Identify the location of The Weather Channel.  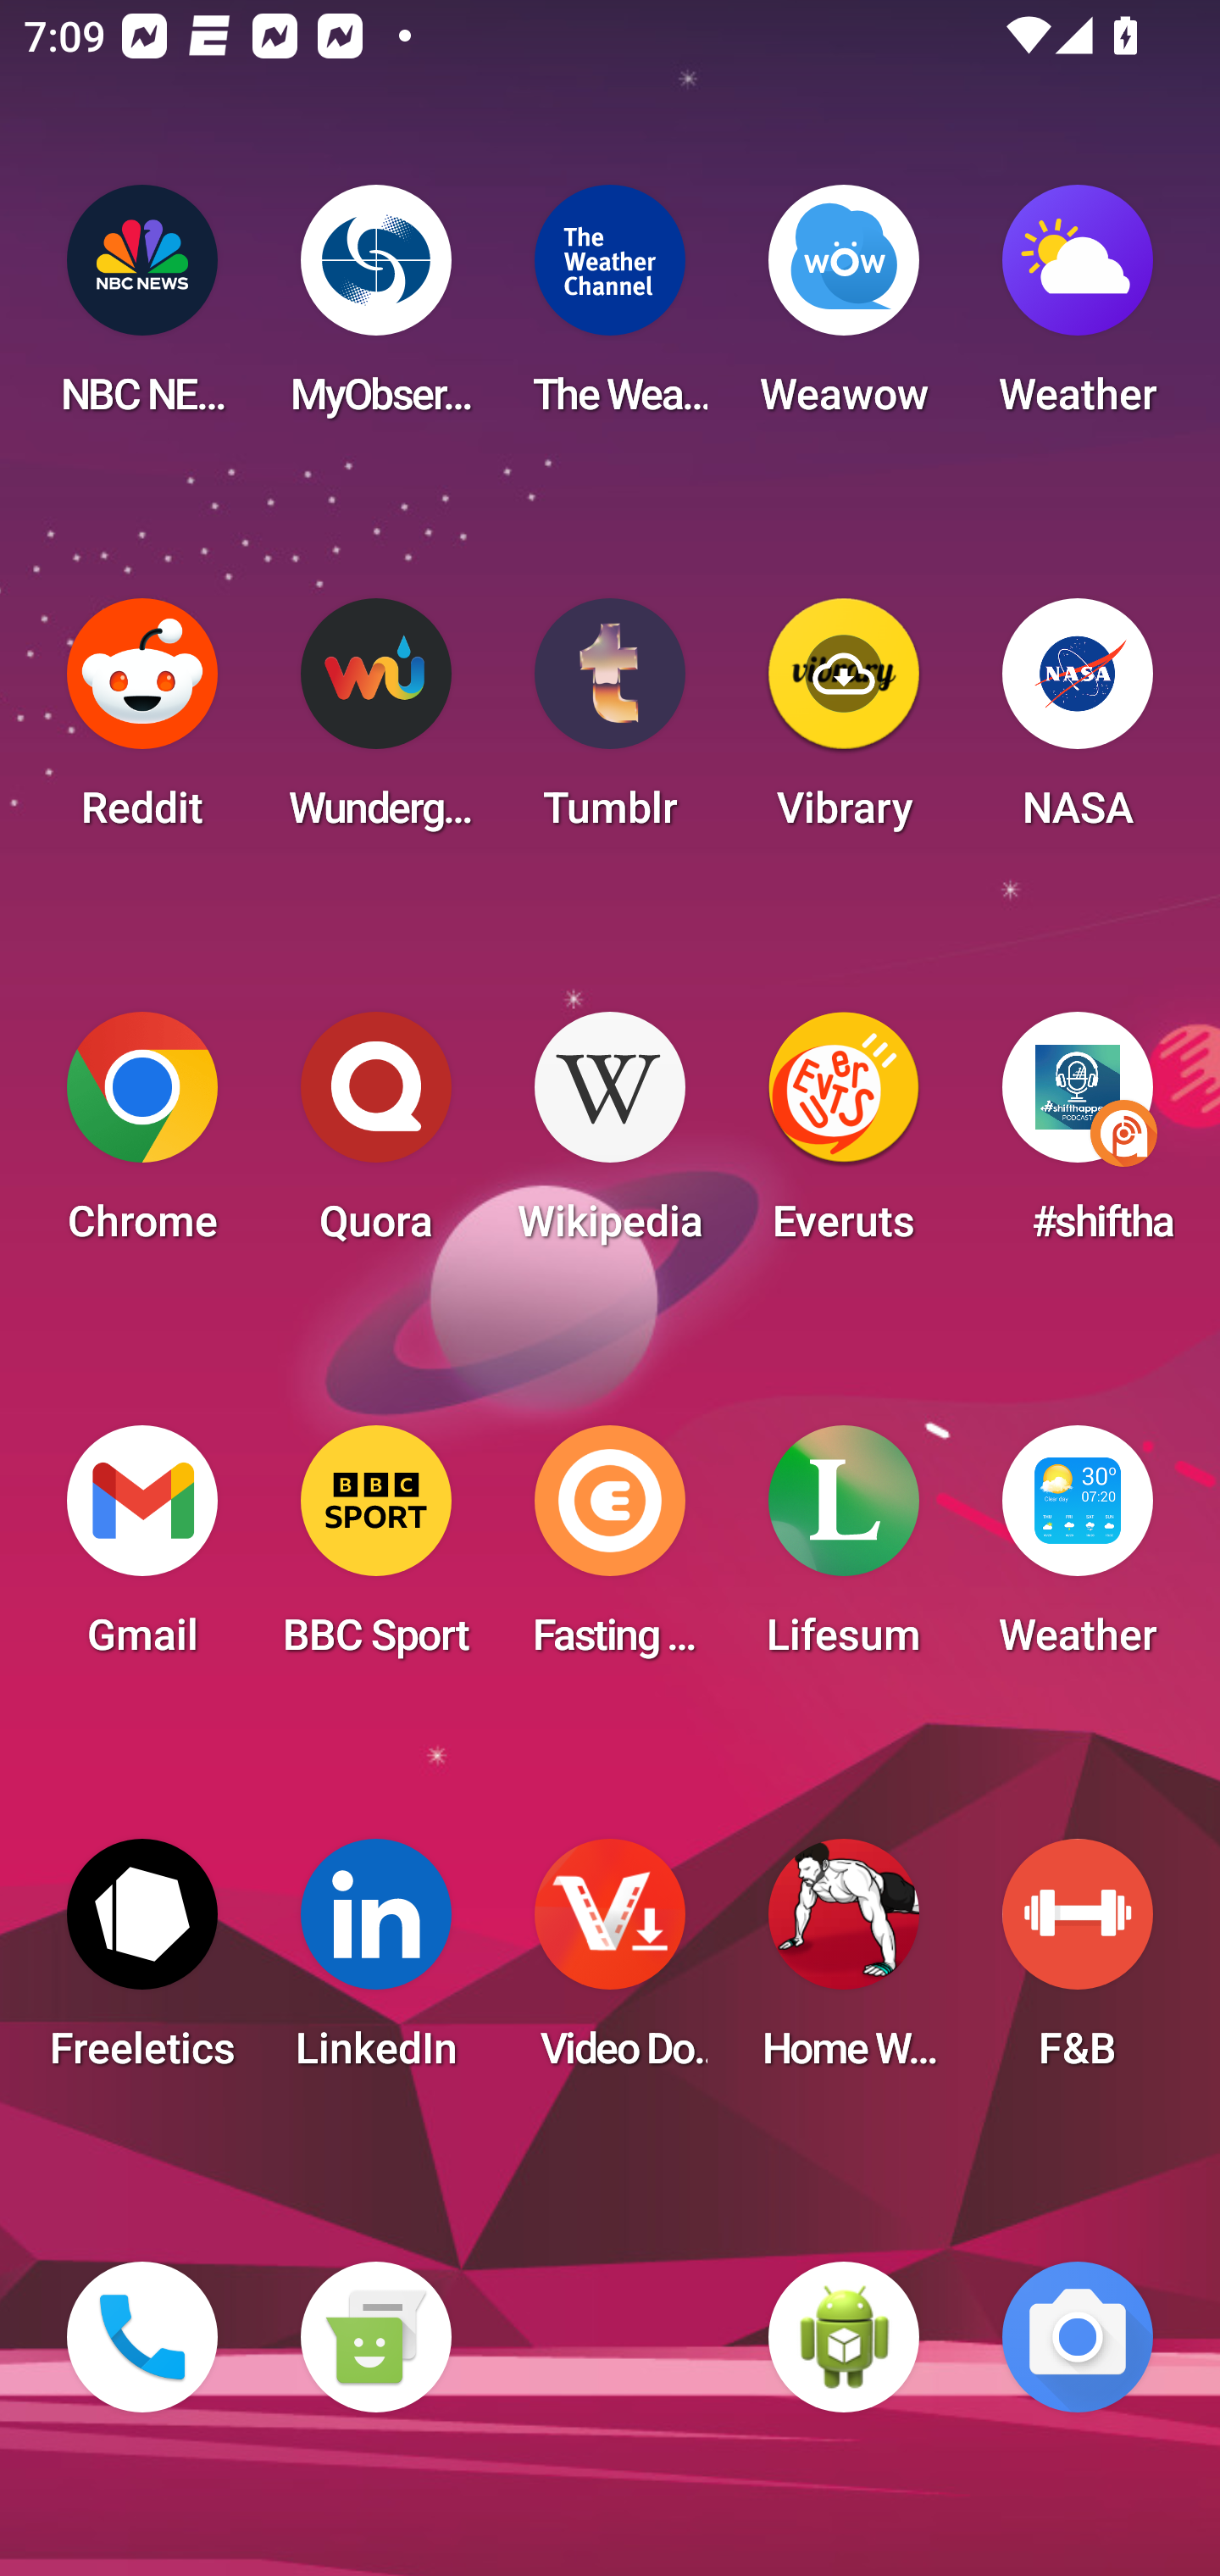
(610, 310).